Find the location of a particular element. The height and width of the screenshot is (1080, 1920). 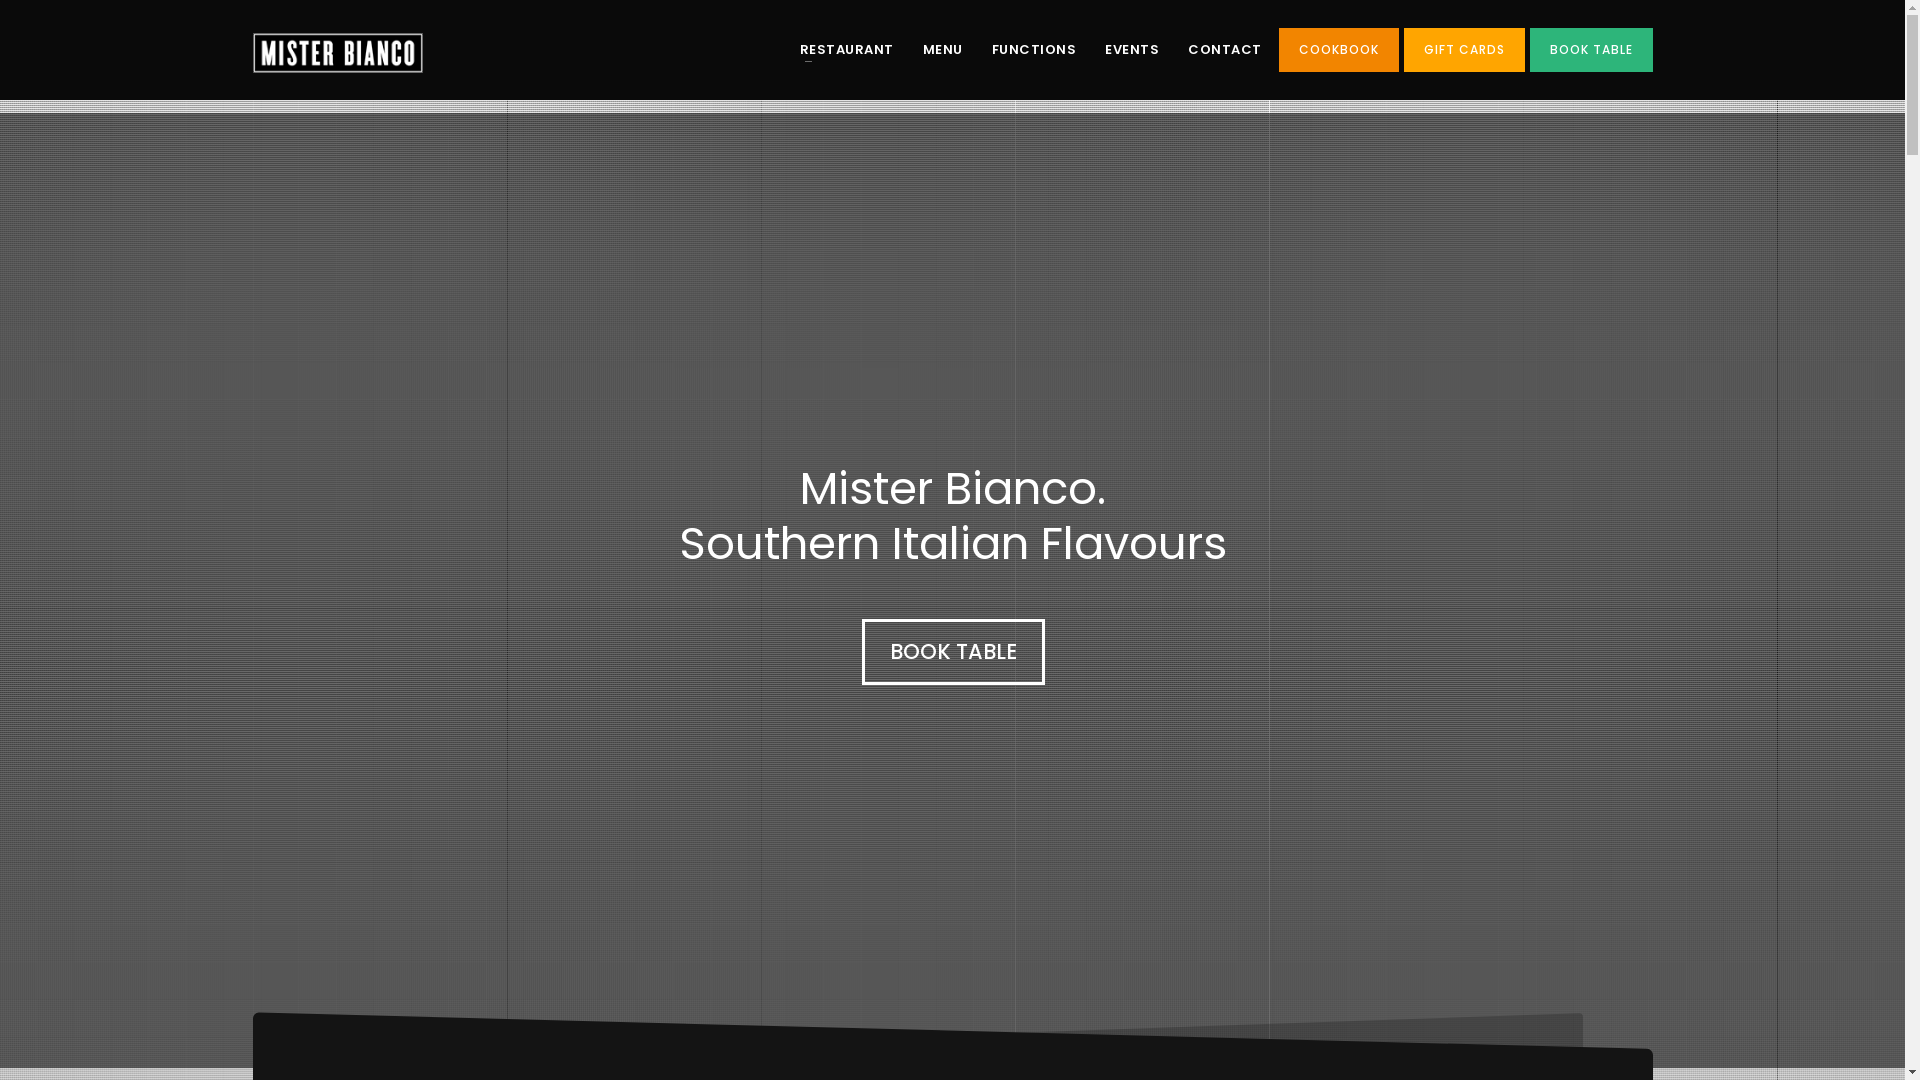

EVENTS is located at coordinates (1132, 50).